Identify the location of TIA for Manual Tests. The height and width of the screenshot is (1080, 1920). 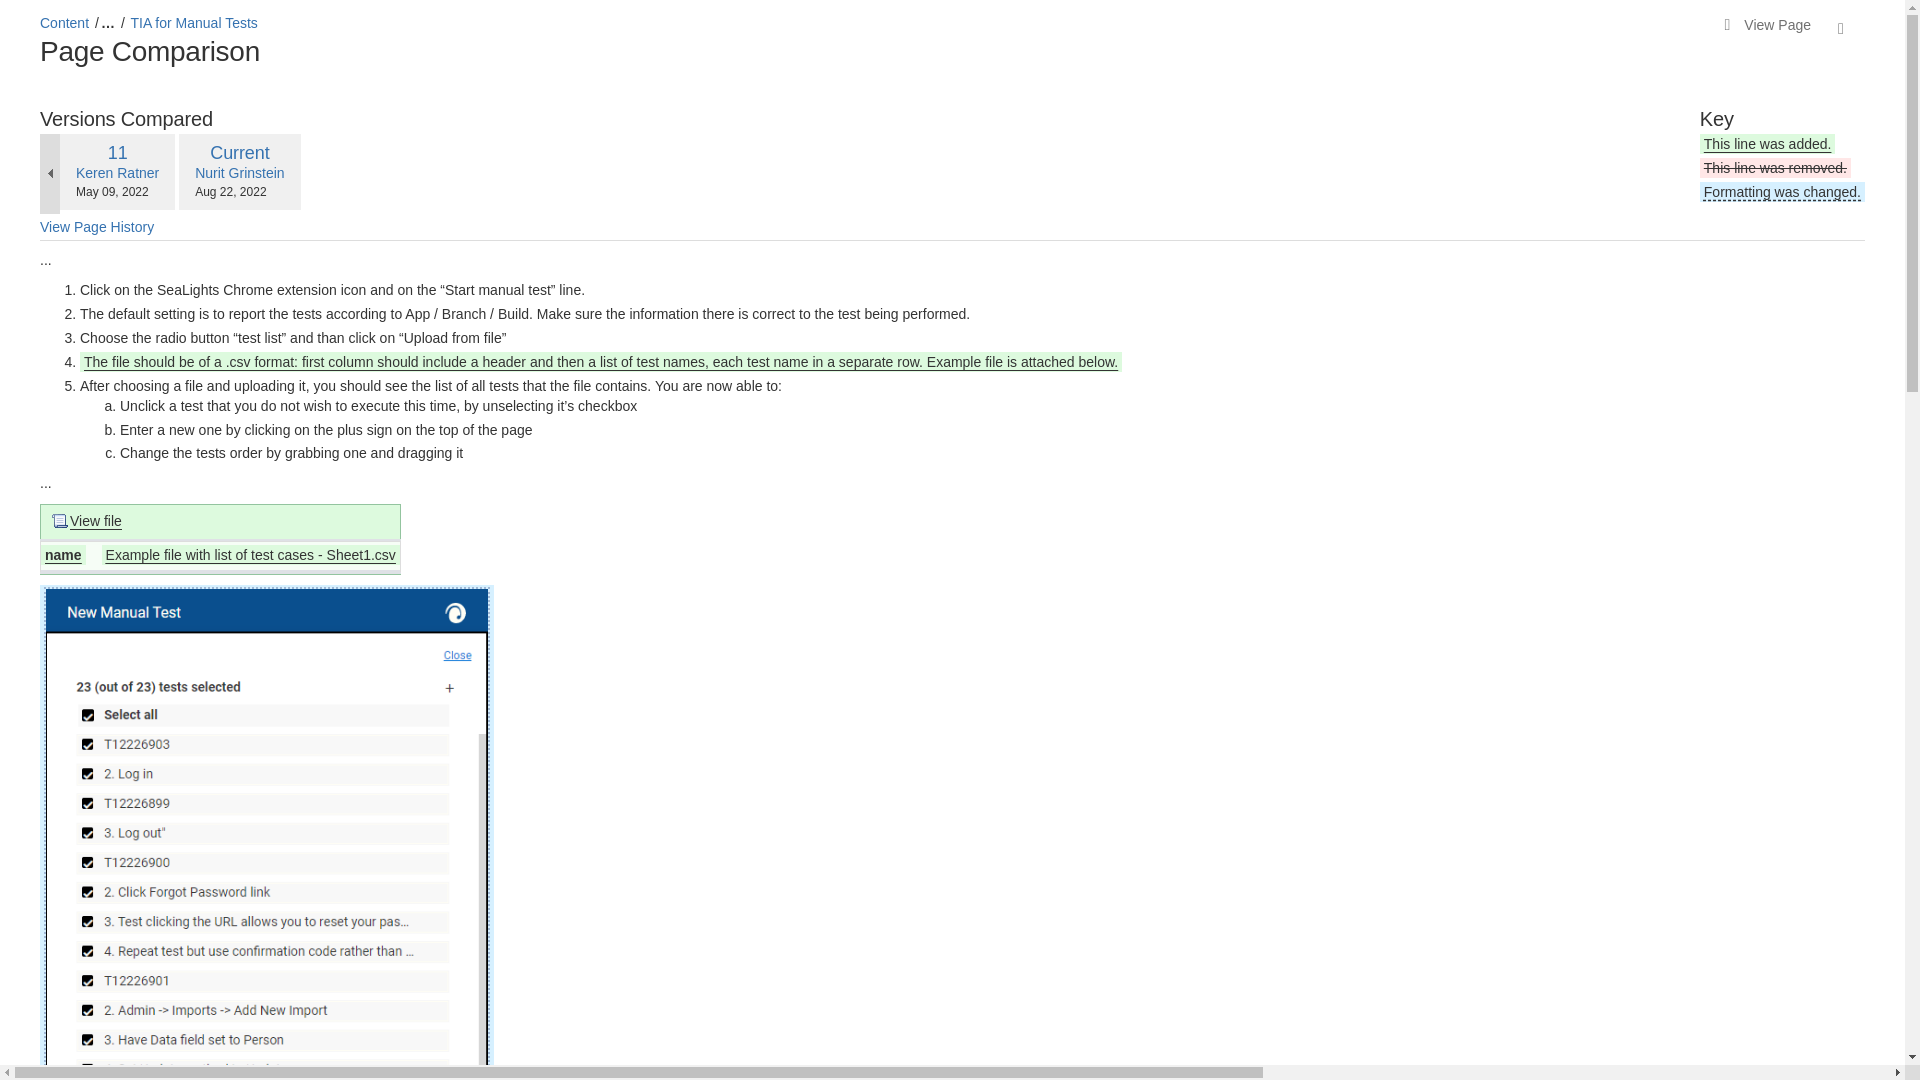
(96, 228).